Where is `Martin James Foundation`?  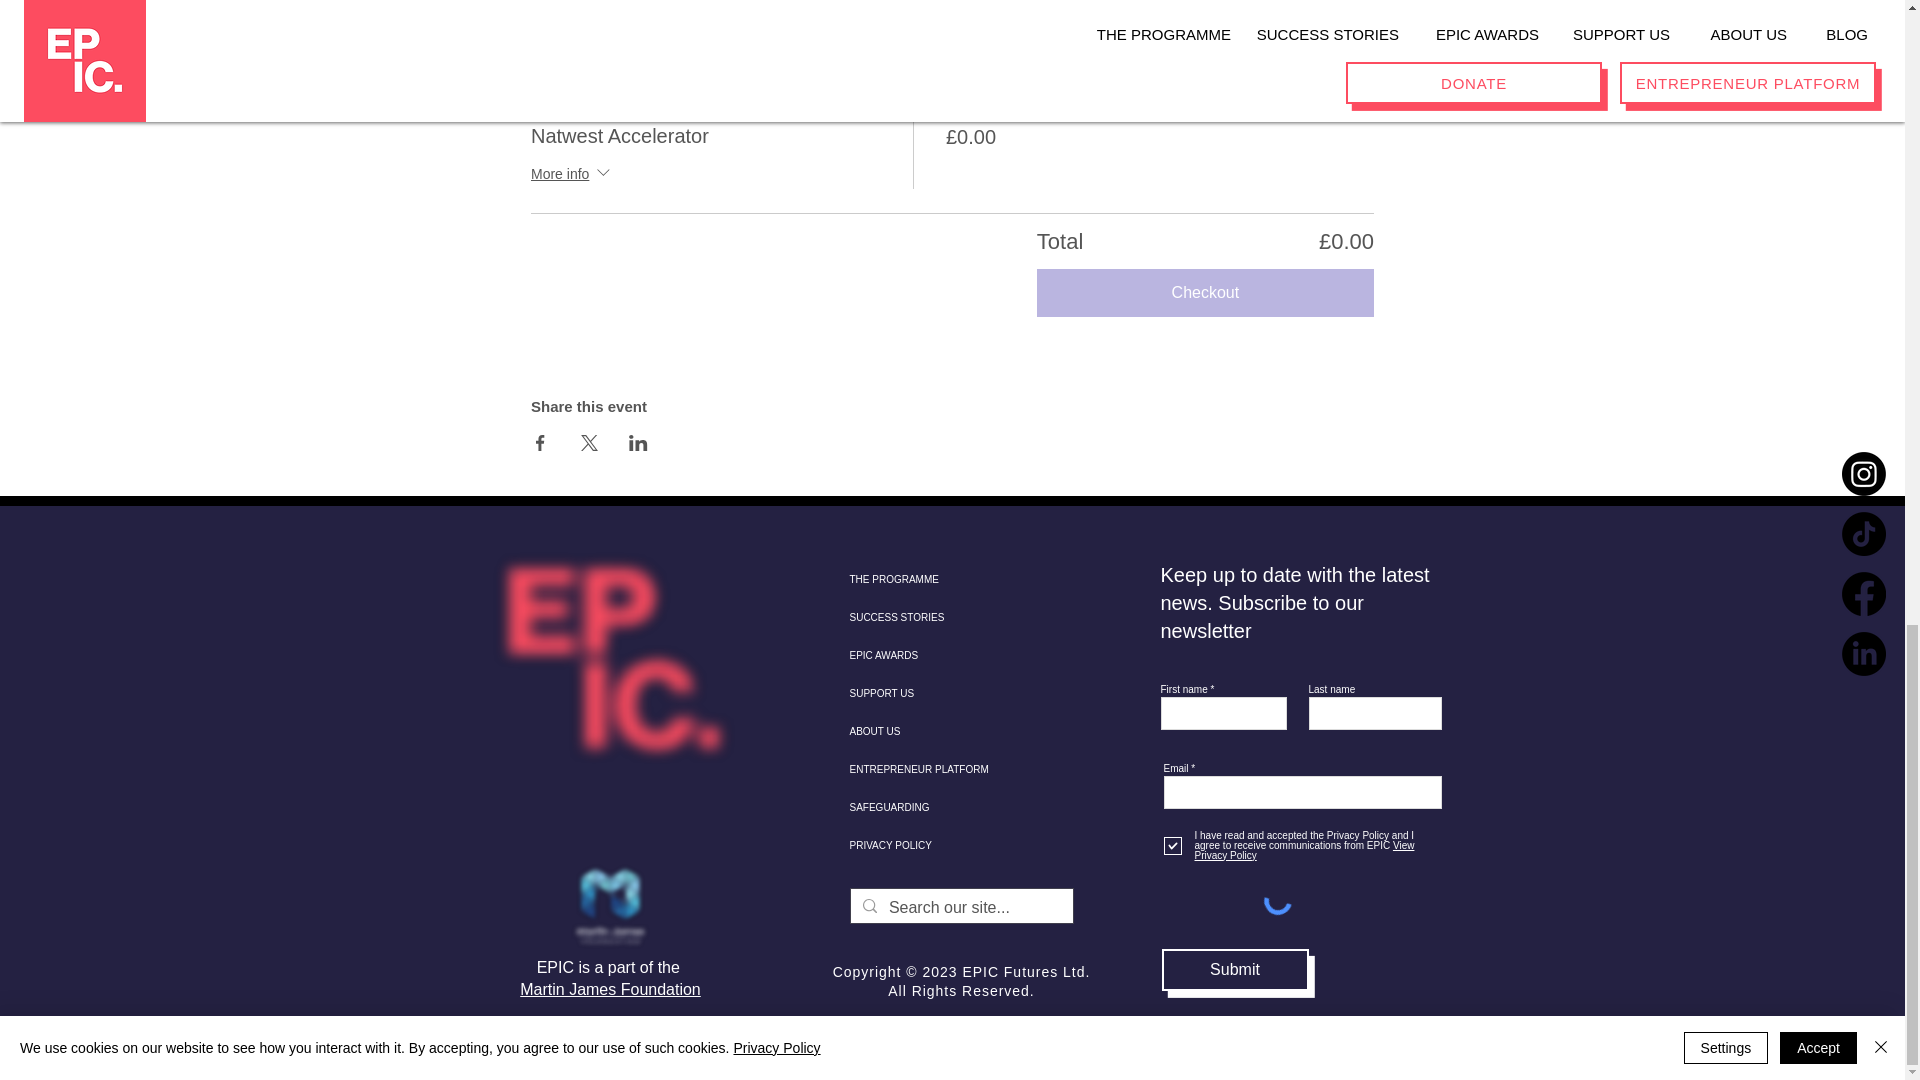
Martin James Foundation is located at coordinates (610, 988).